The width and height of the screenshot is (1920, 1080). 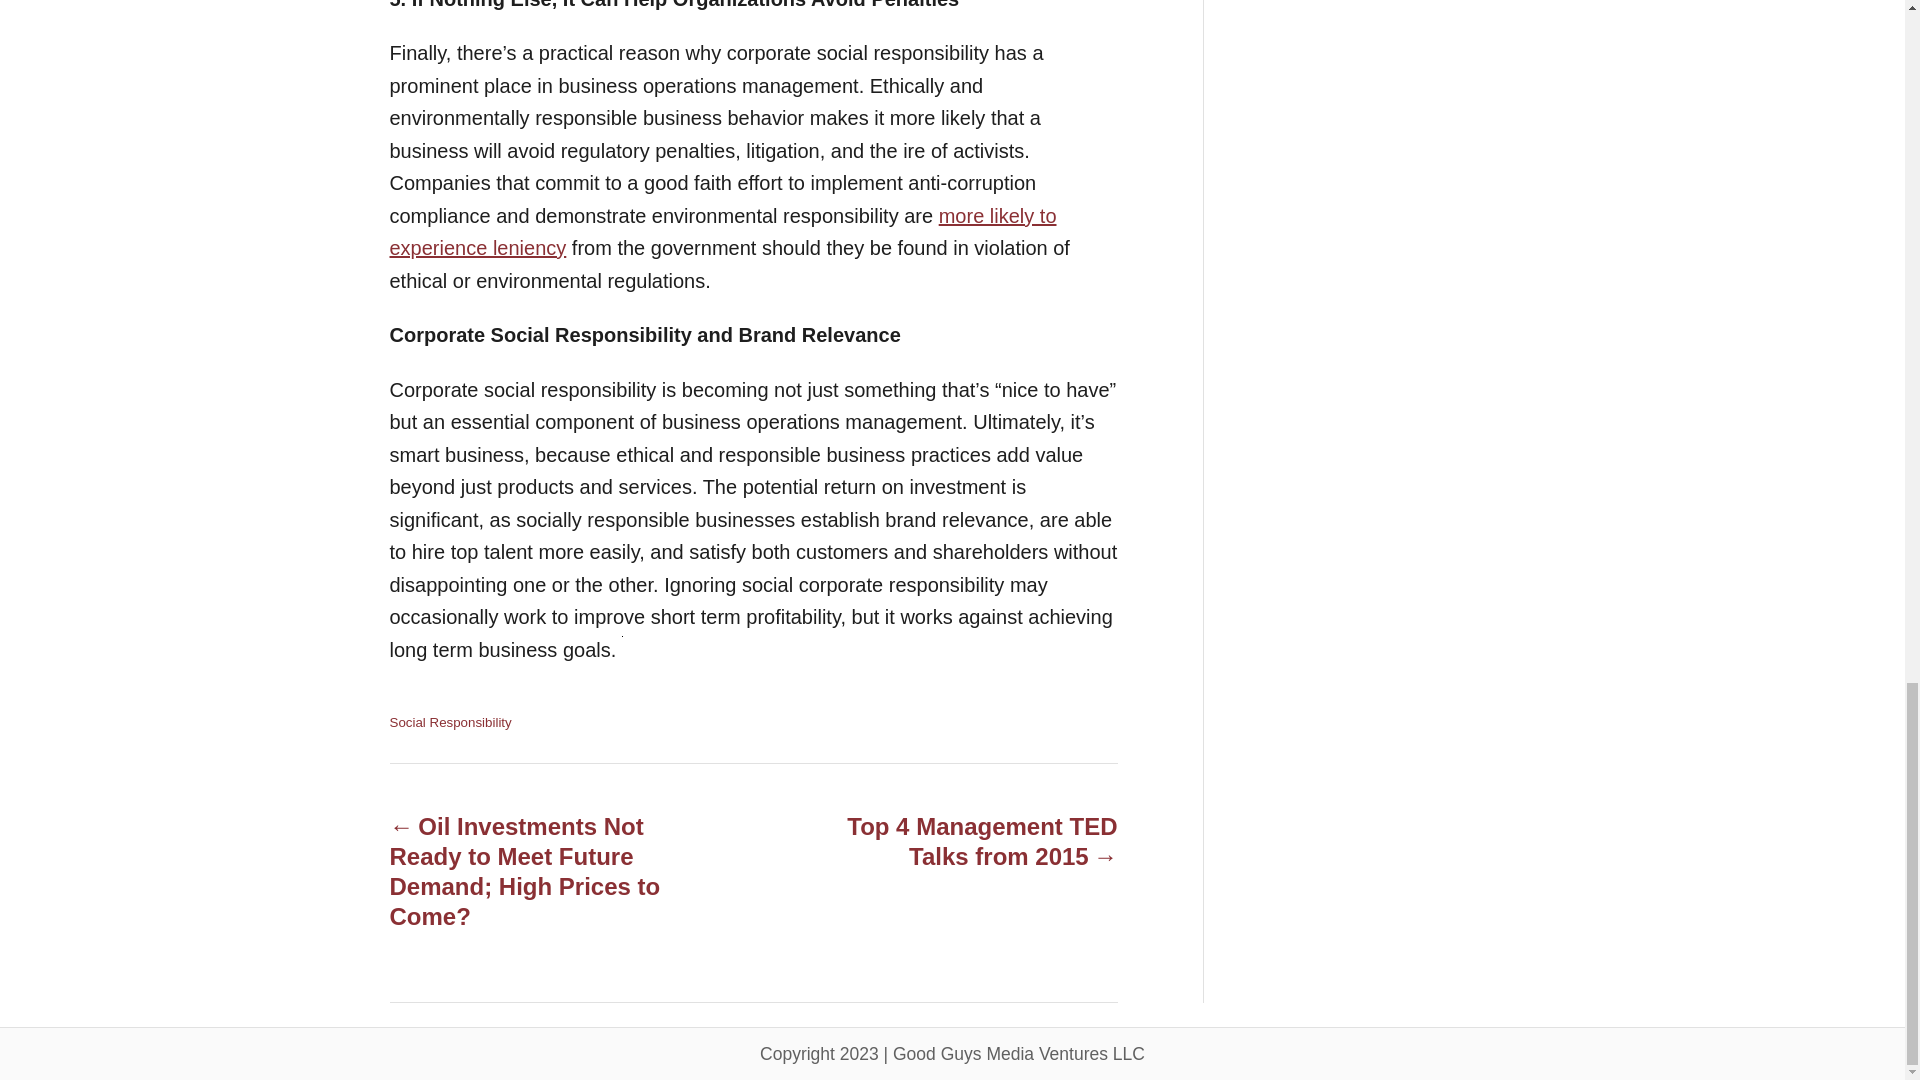 I want to click on Social Responsibility, so click(x=450, y=722).